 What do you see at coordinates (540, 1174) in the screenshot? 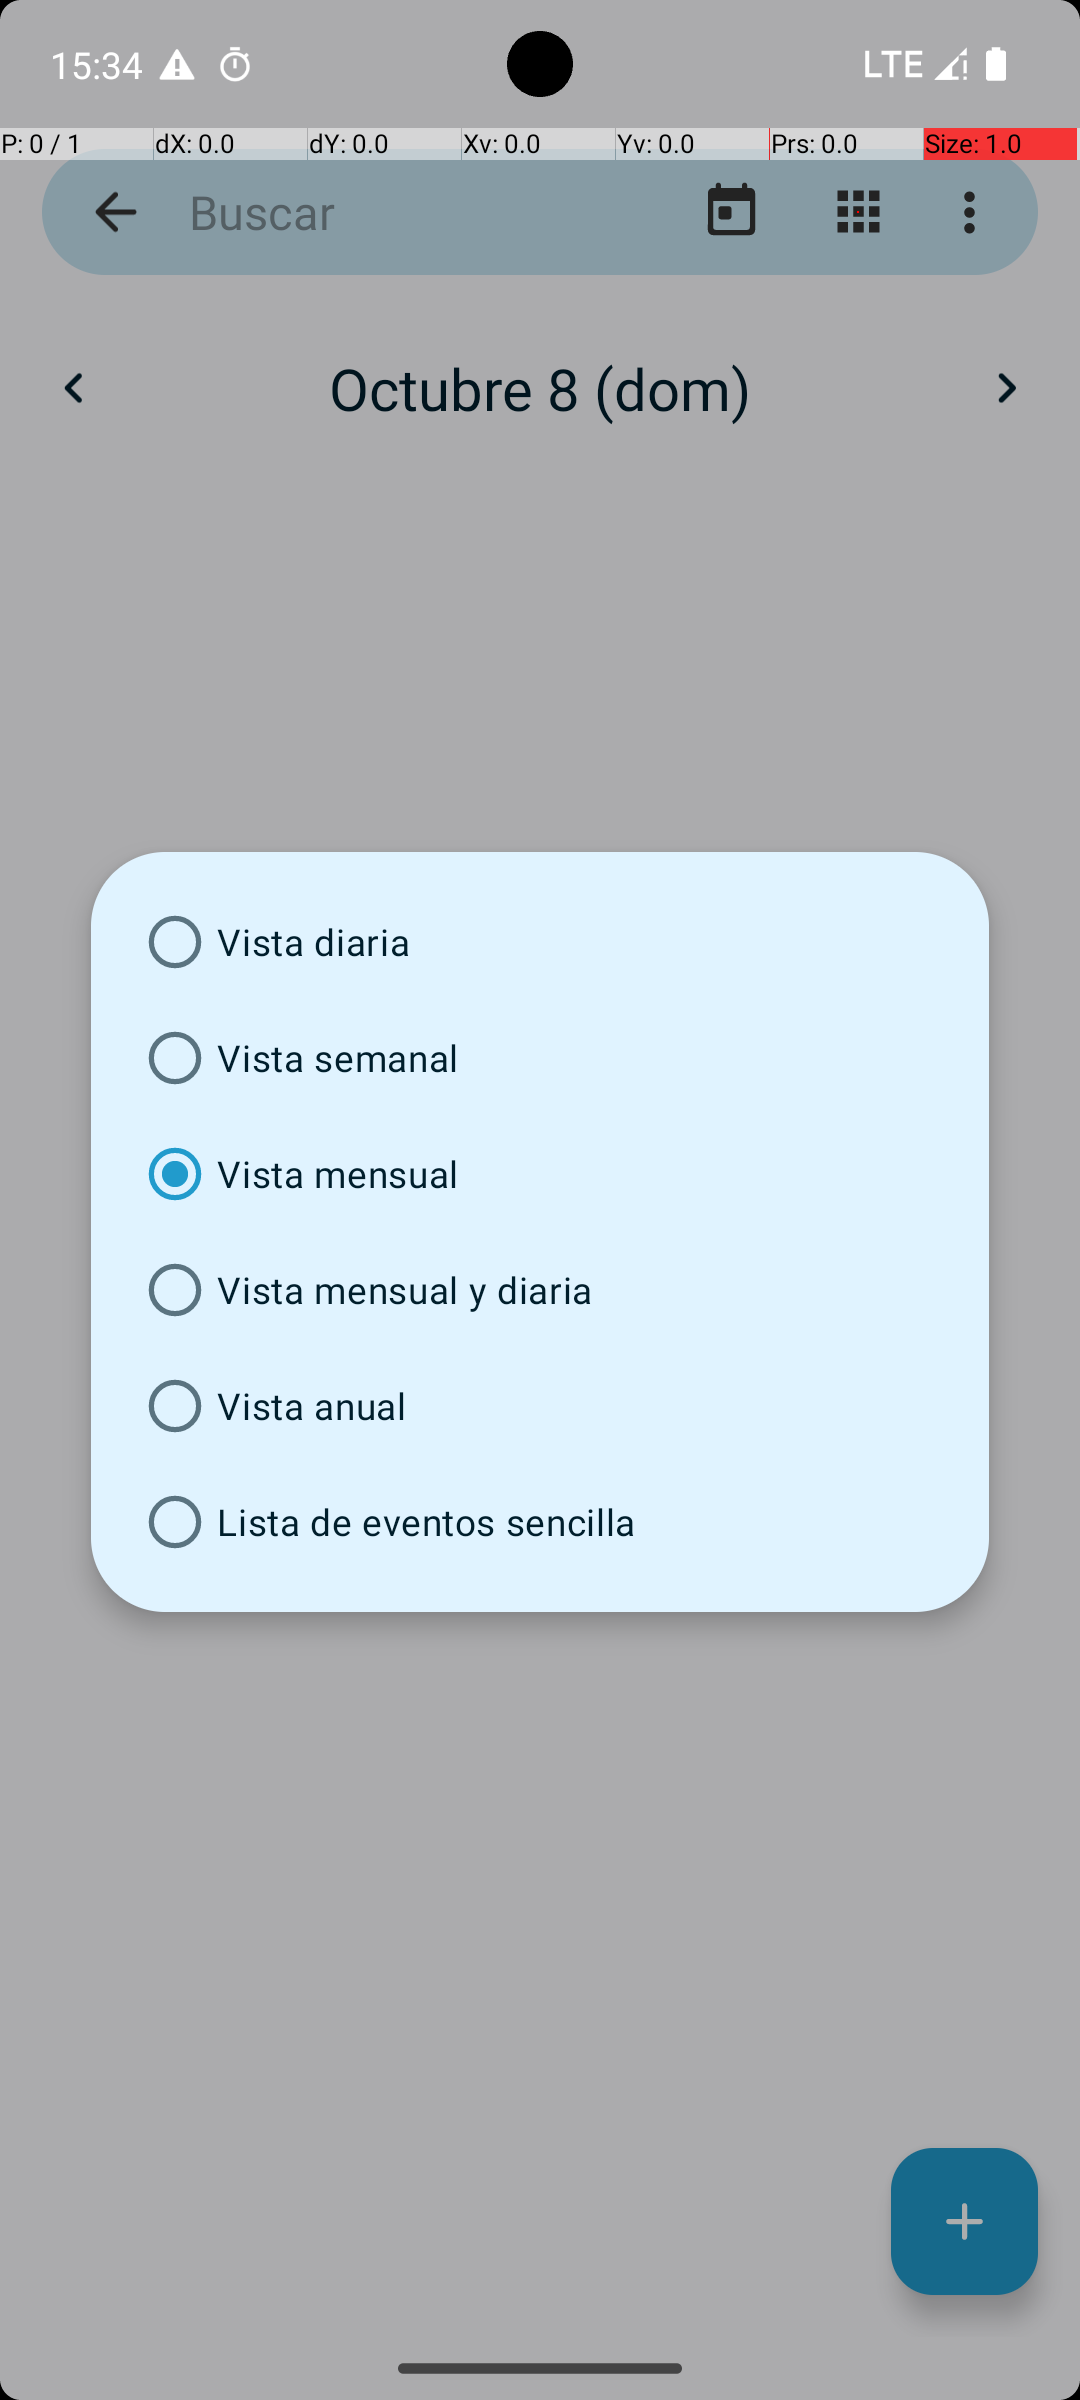
I see `Vista mensual` at bounding box center [540, 1174].